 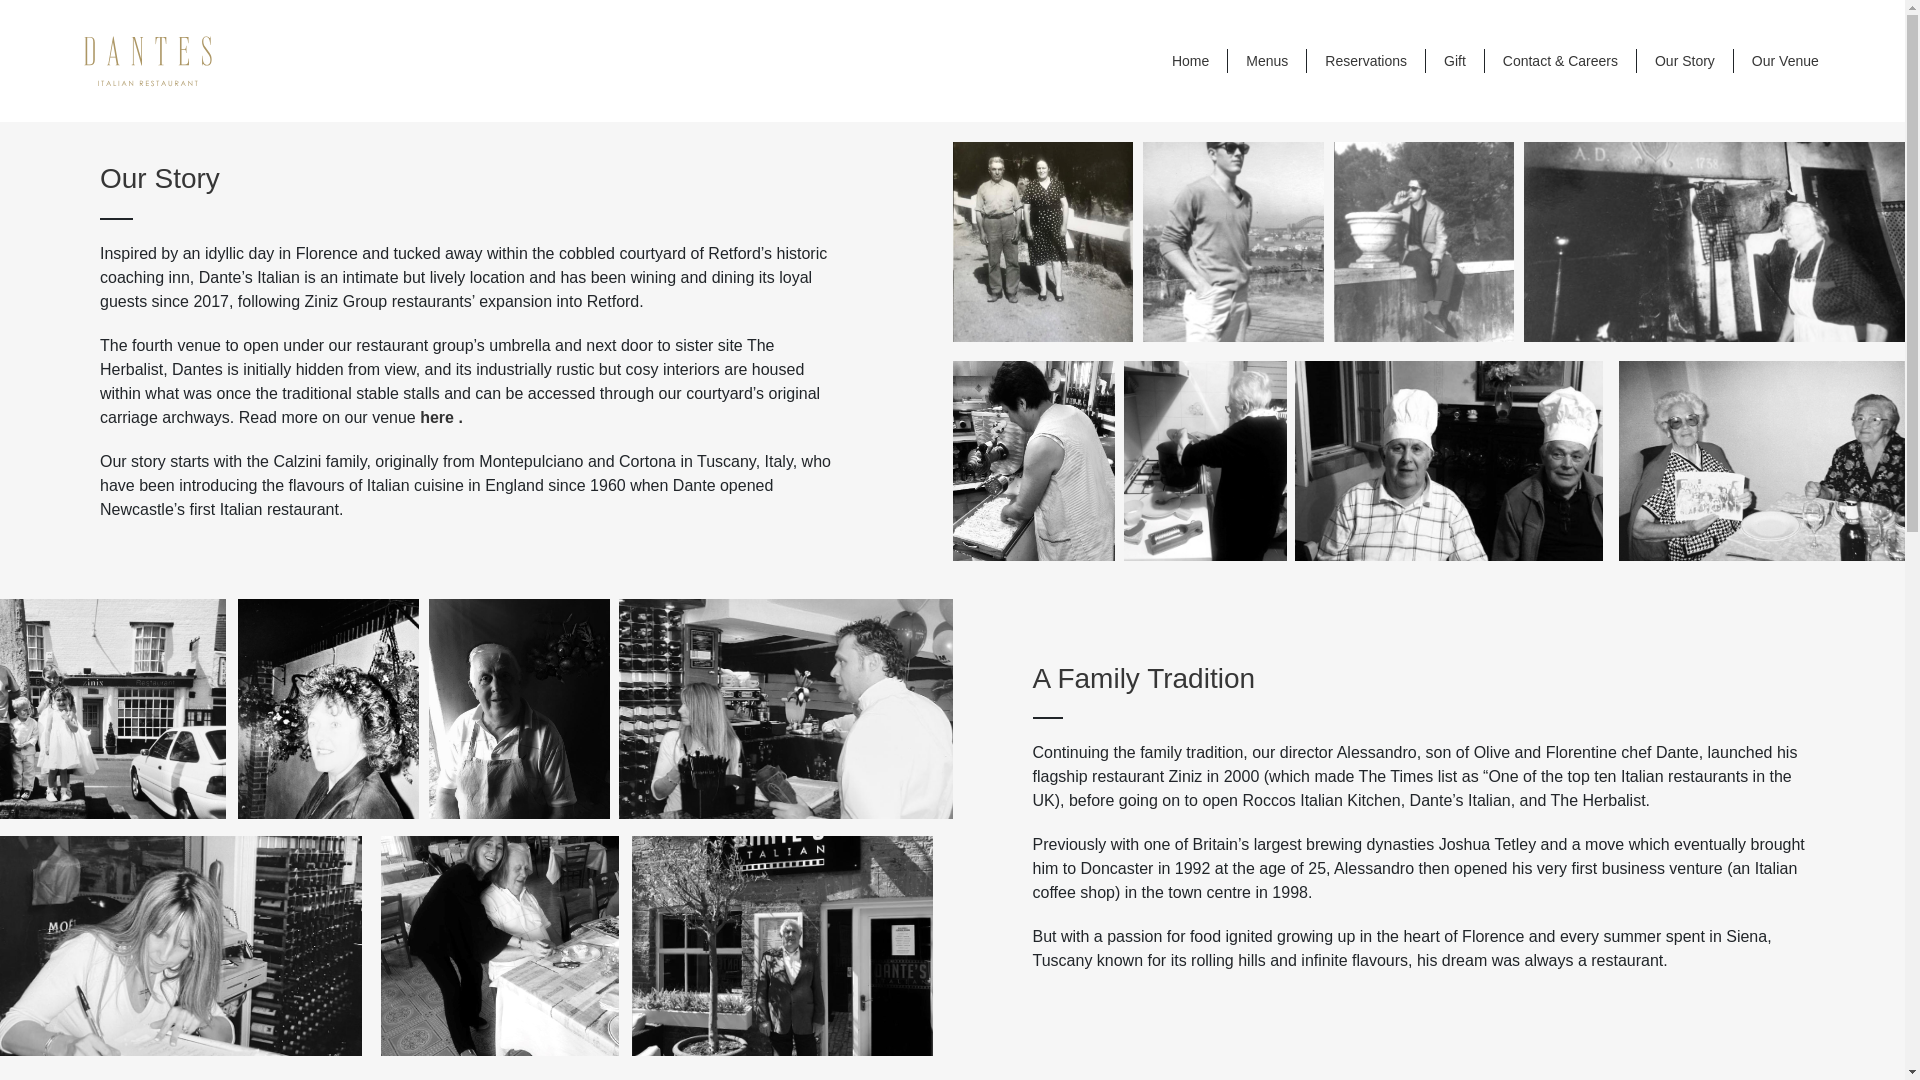 I want to click on Gift, so click(x=1454, y=60).